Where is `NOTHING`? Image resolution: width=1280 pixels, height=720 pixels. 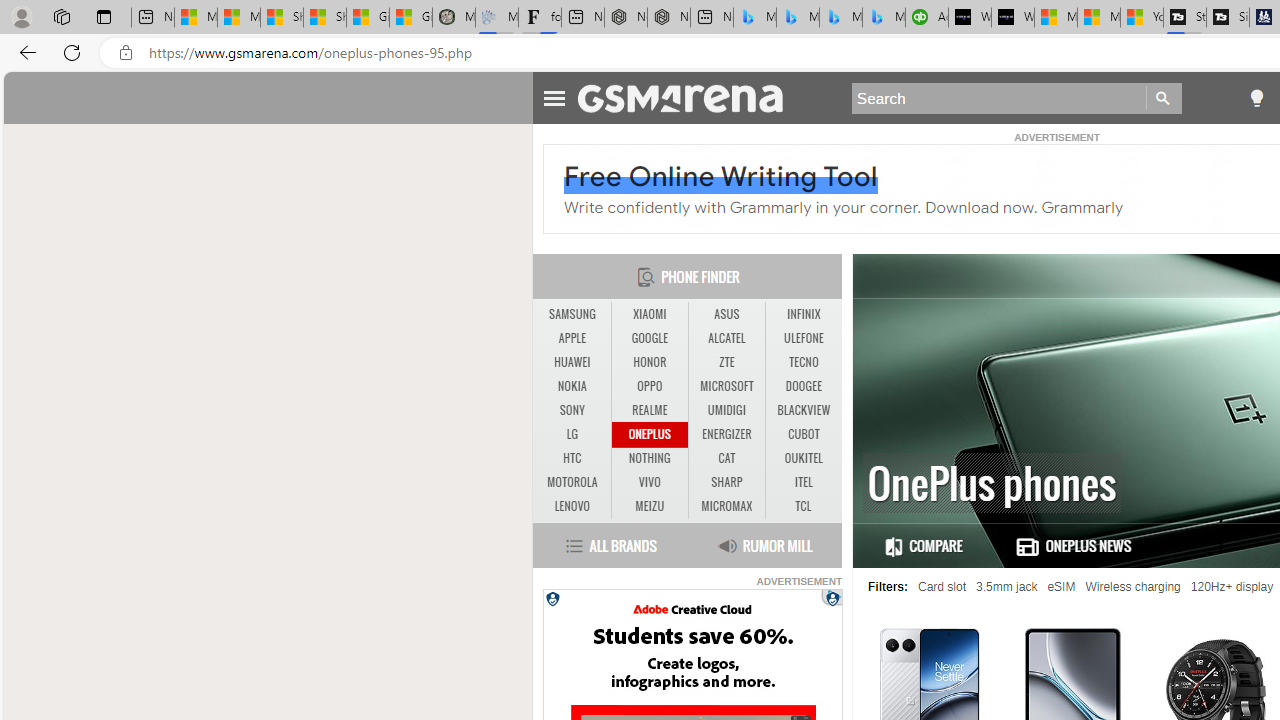 NOTHING is located at coordinates (650, 458).